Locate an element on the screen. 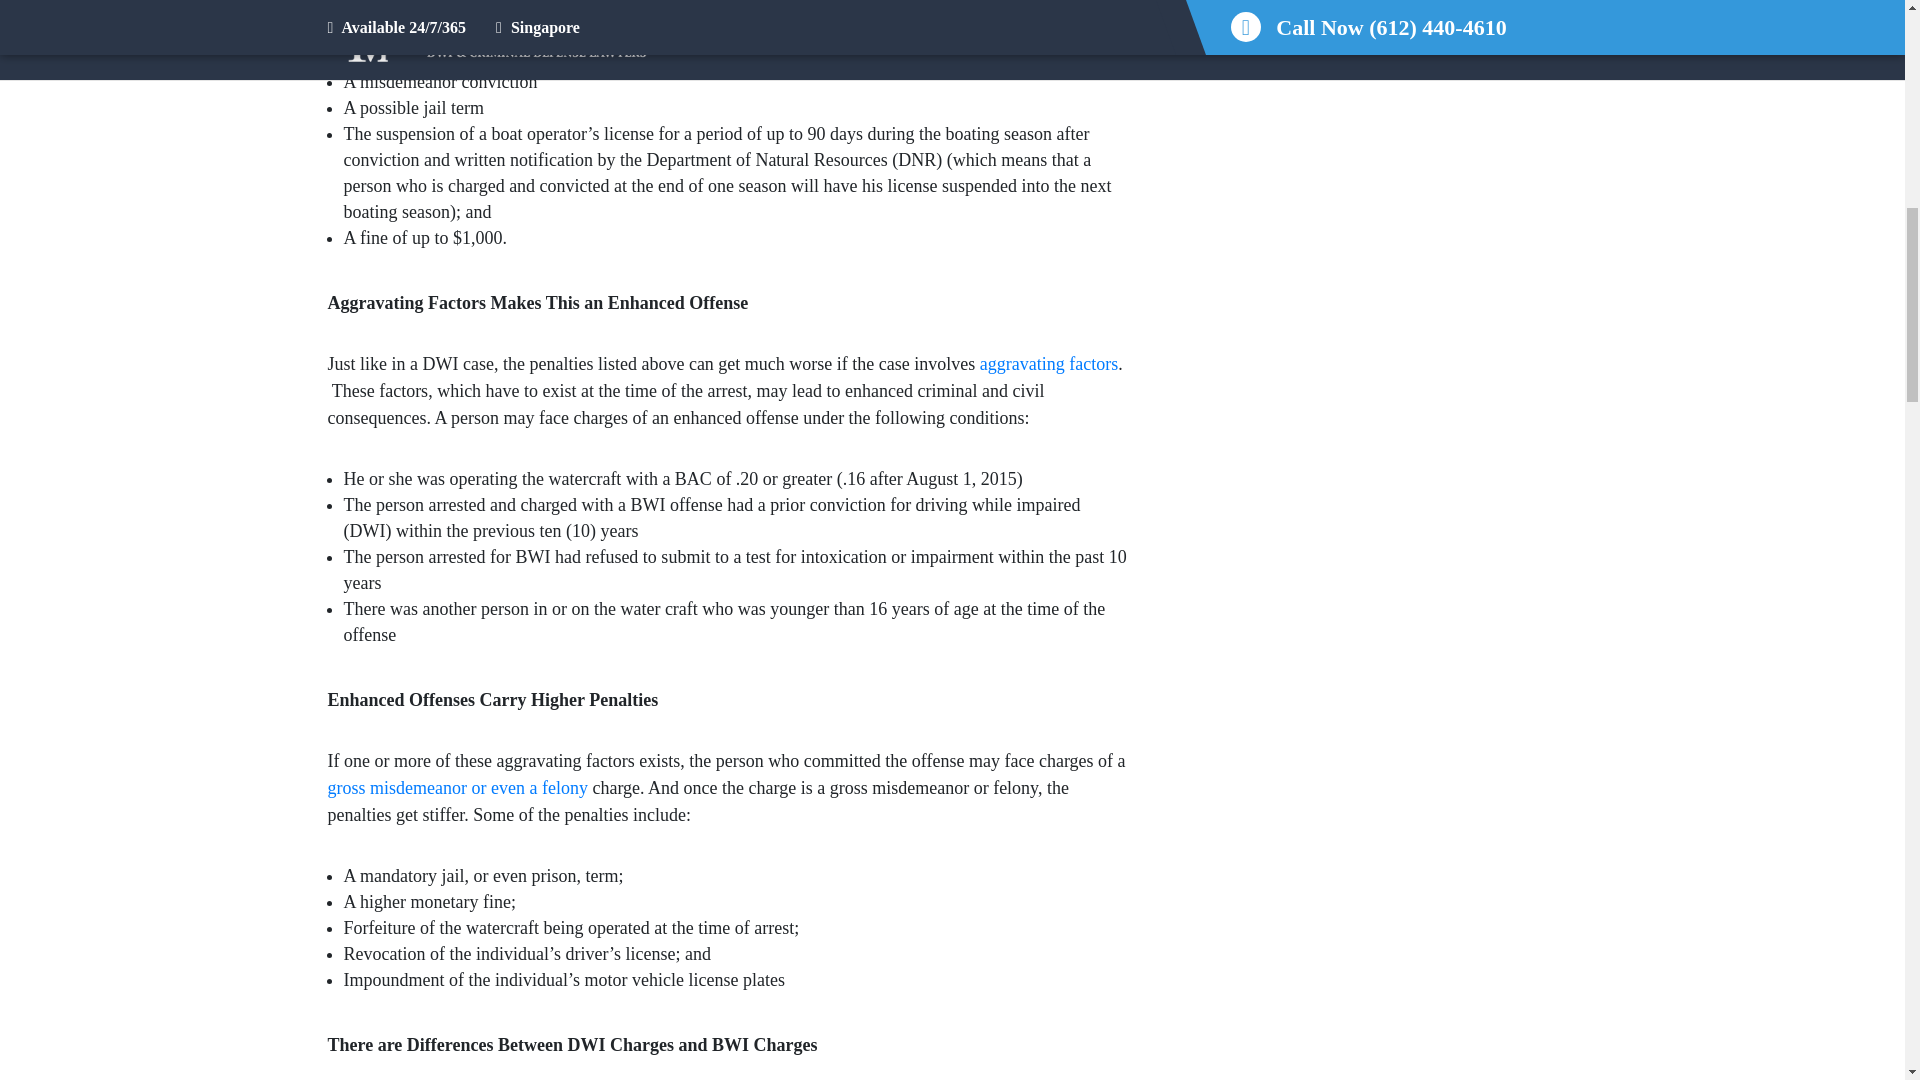 The height and width of the screenshot is (1080, 1920). Minnesota Statutes 169A.03 is located at coordinates (1048, 364).